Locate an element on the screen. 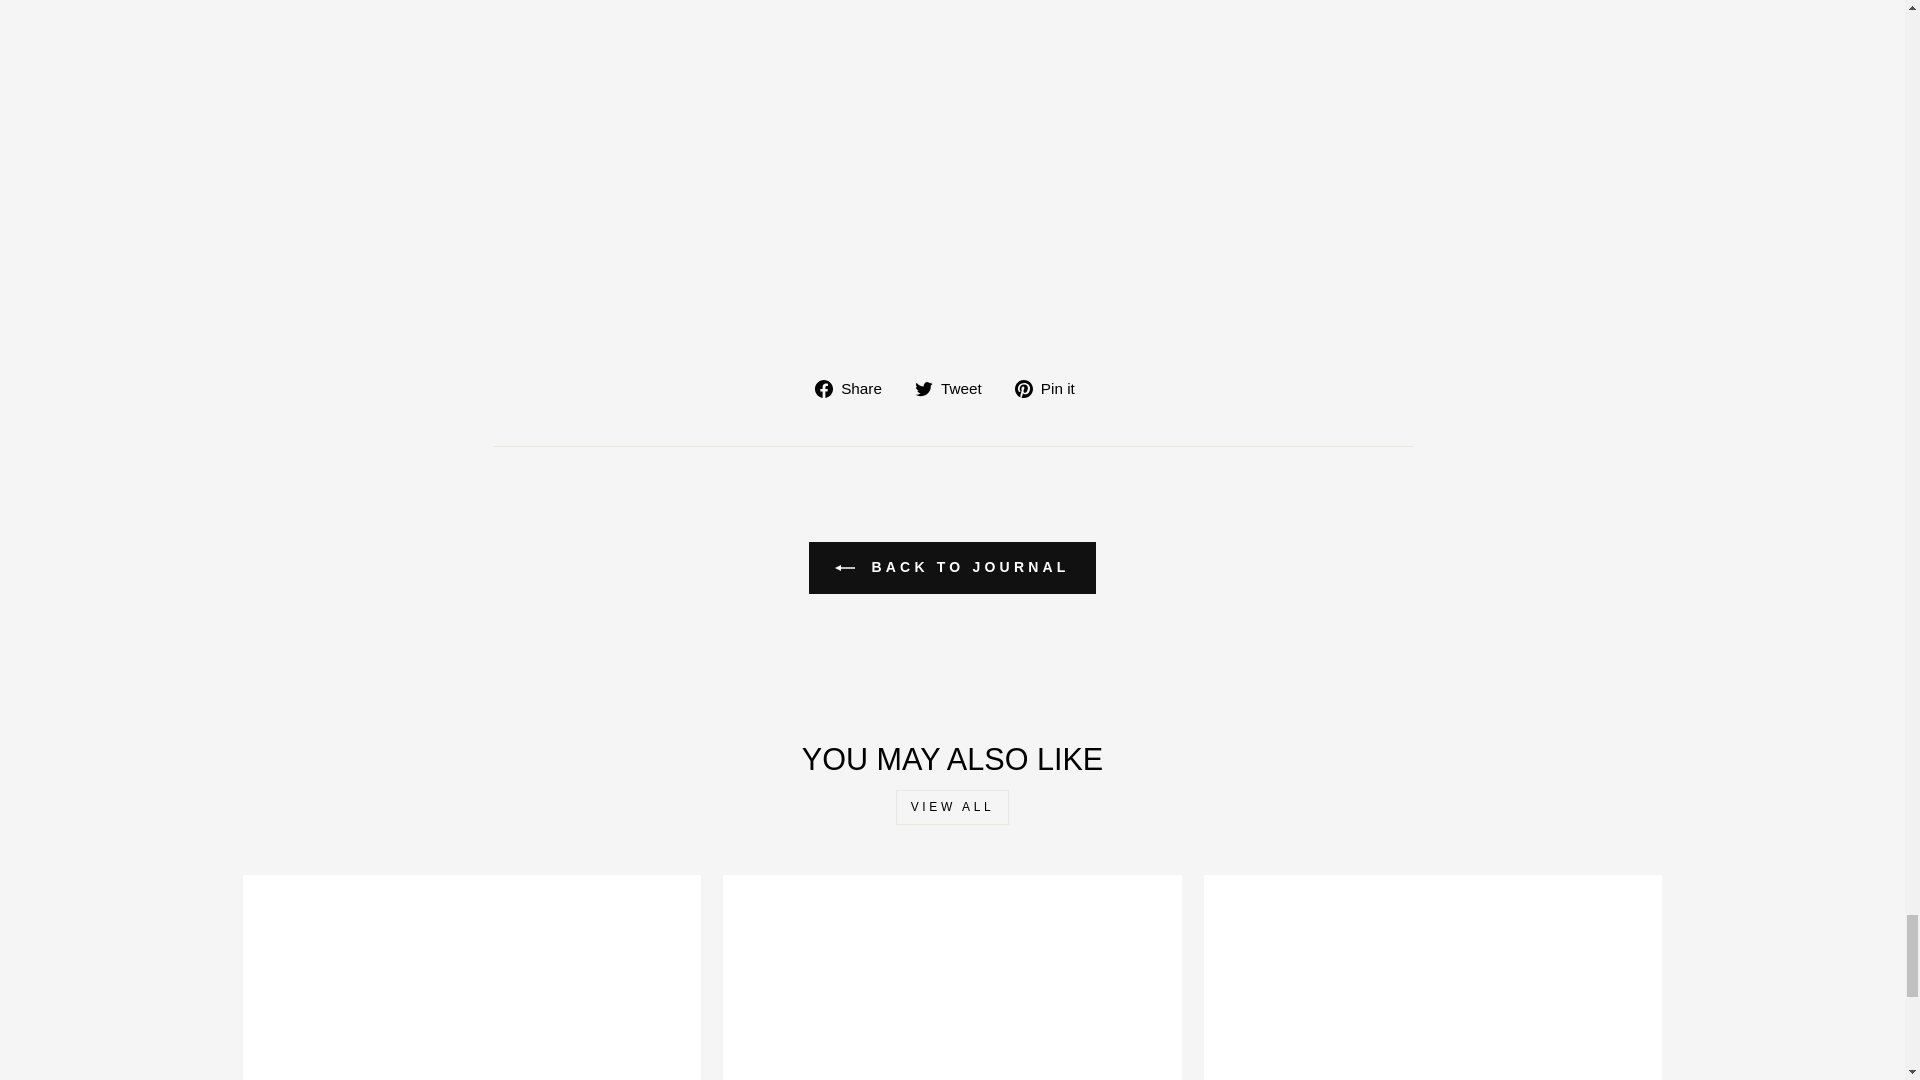 This screenshot has width=1920, height=1080. Tweet on Twitter is located at coordinates (956, 388).